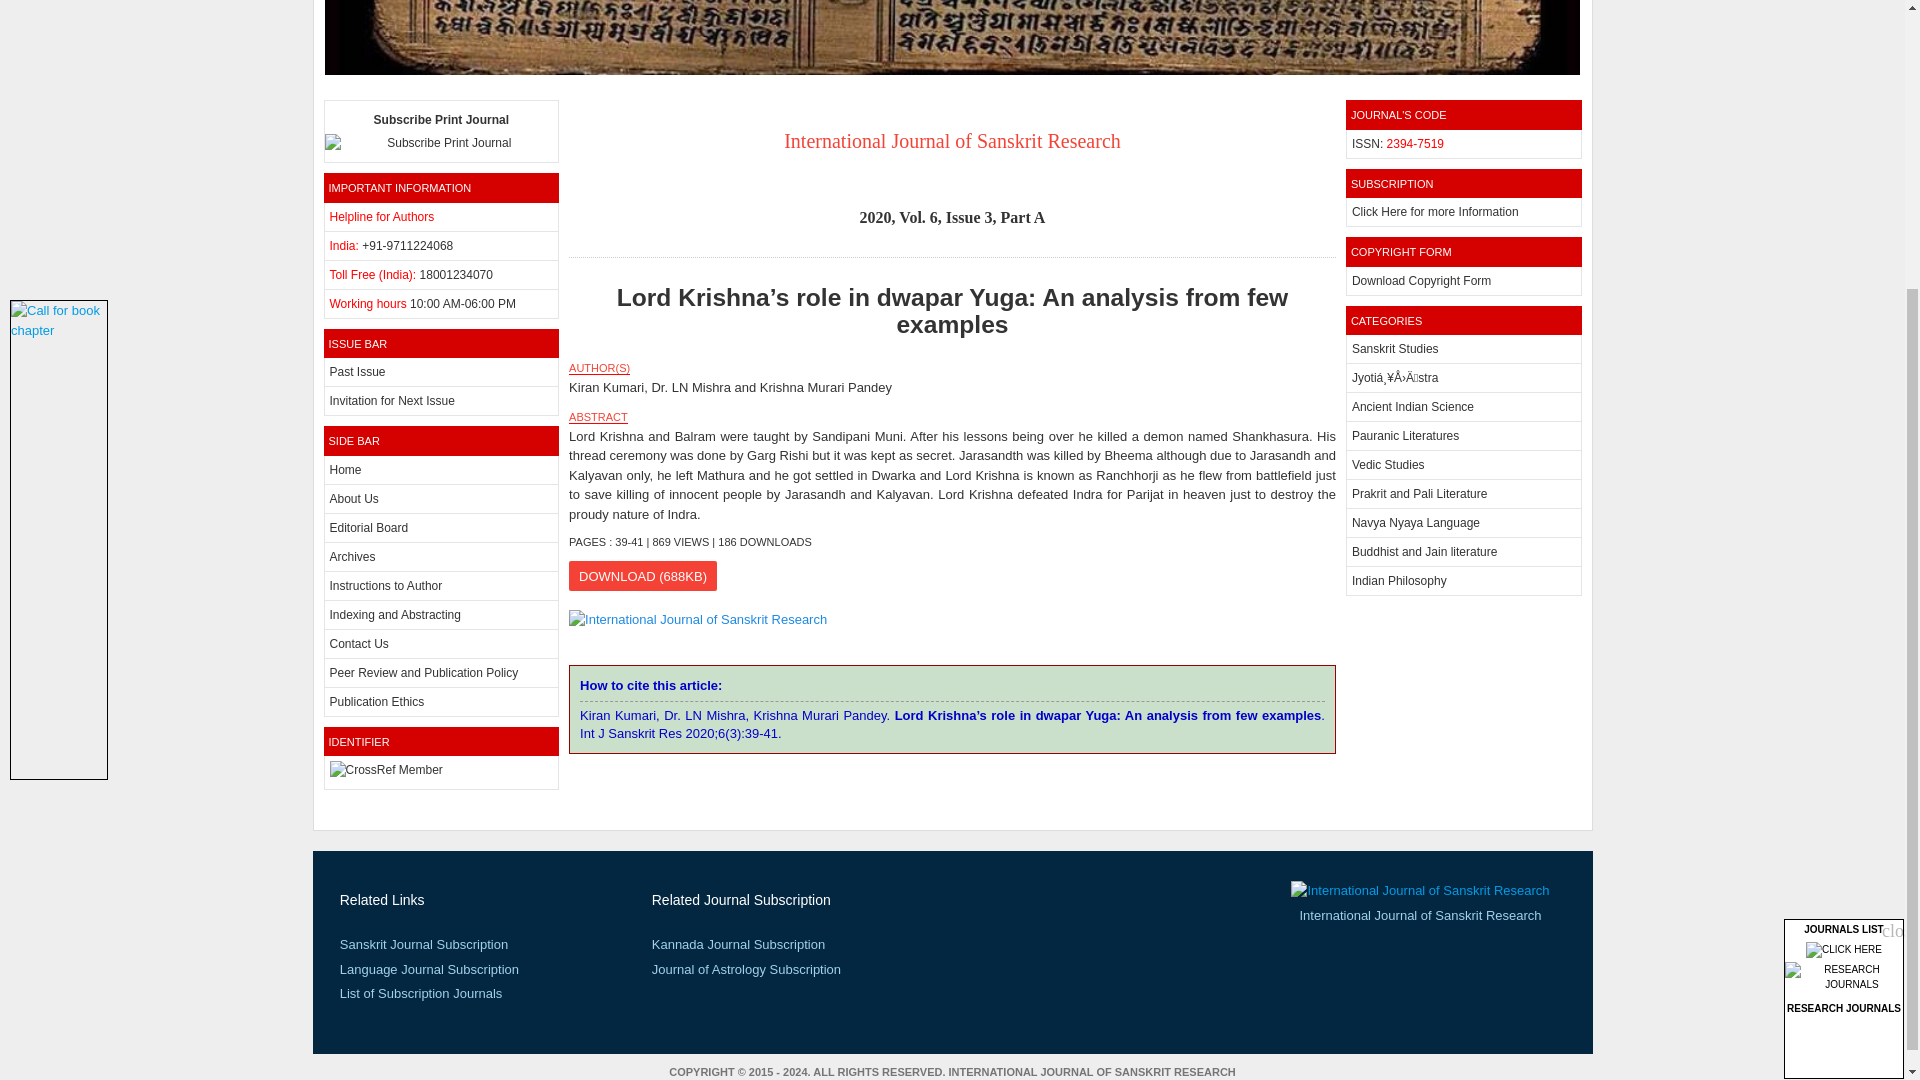  I want to click on Peer Review and Publication Policy, so click(424, 673).